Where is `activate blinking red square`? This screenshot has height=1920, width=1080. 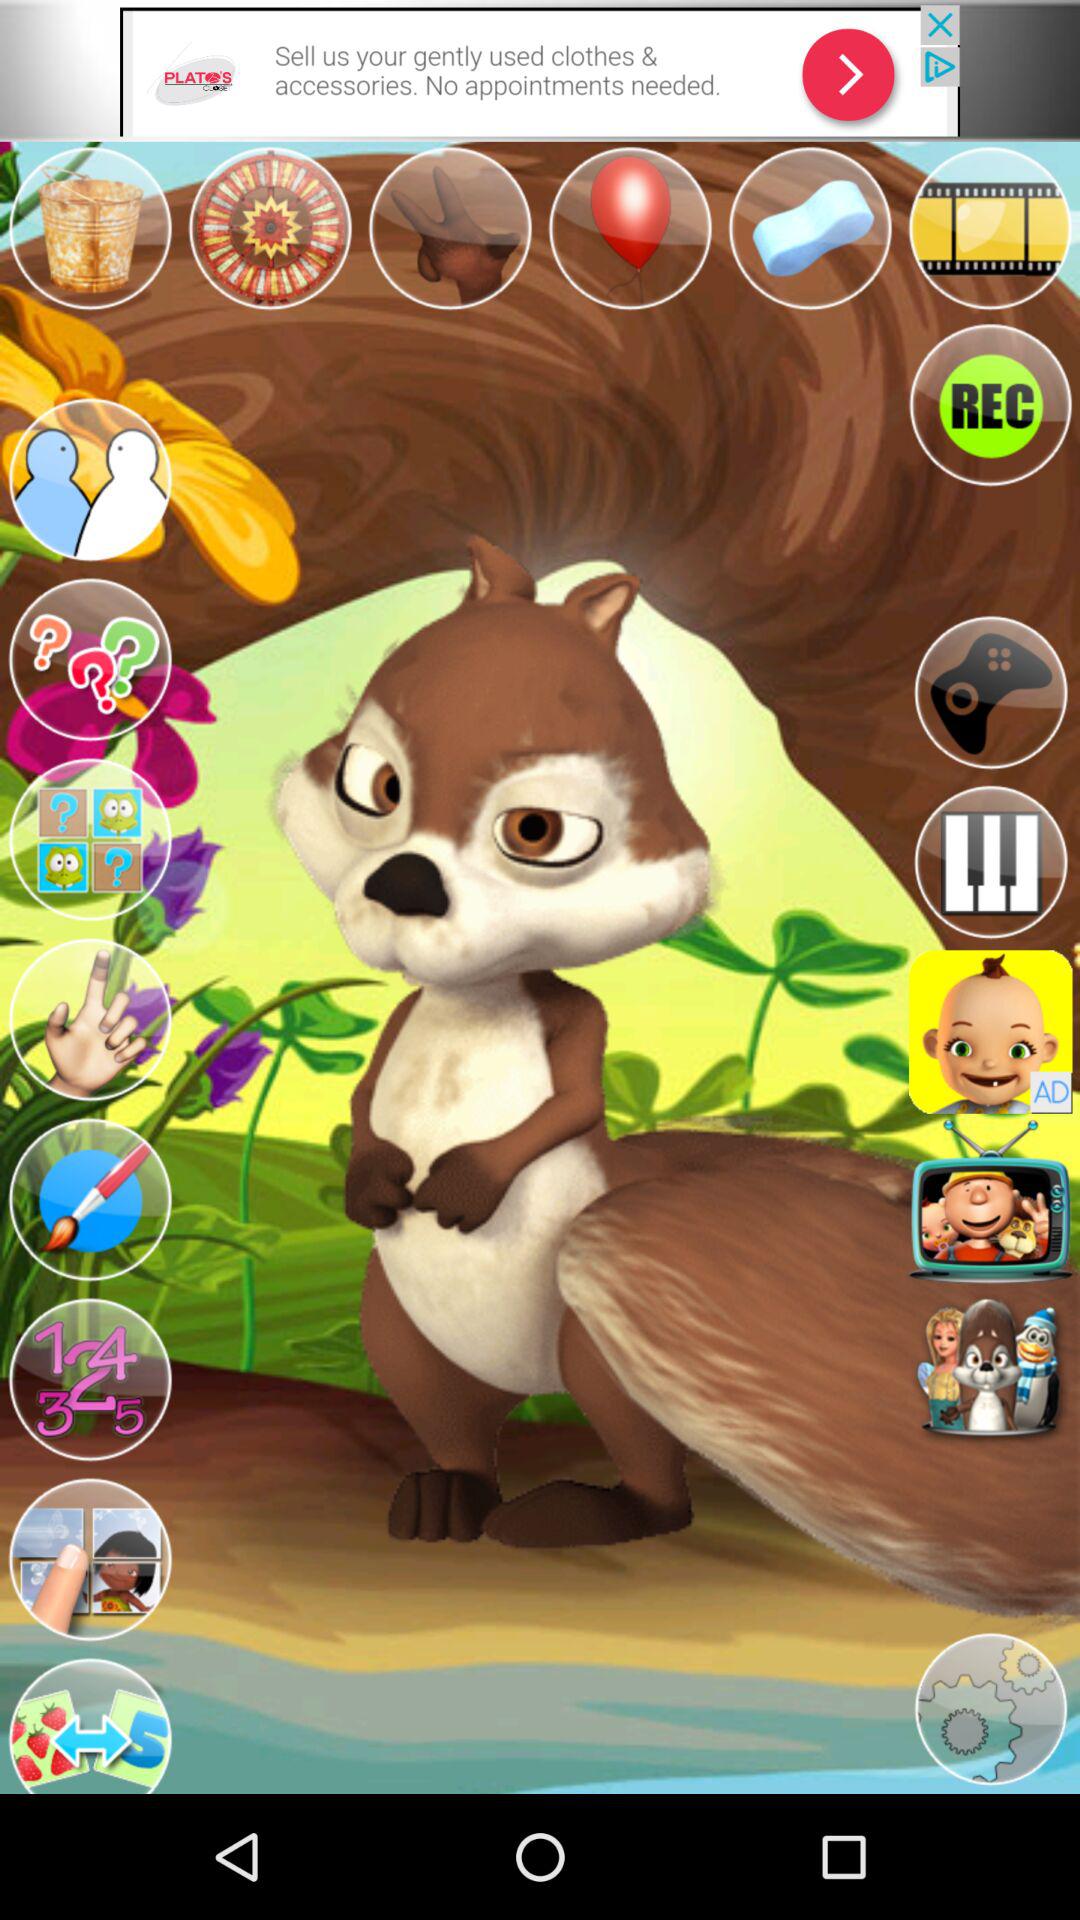 activate blinking red square is located at coordinates (990, 1201).